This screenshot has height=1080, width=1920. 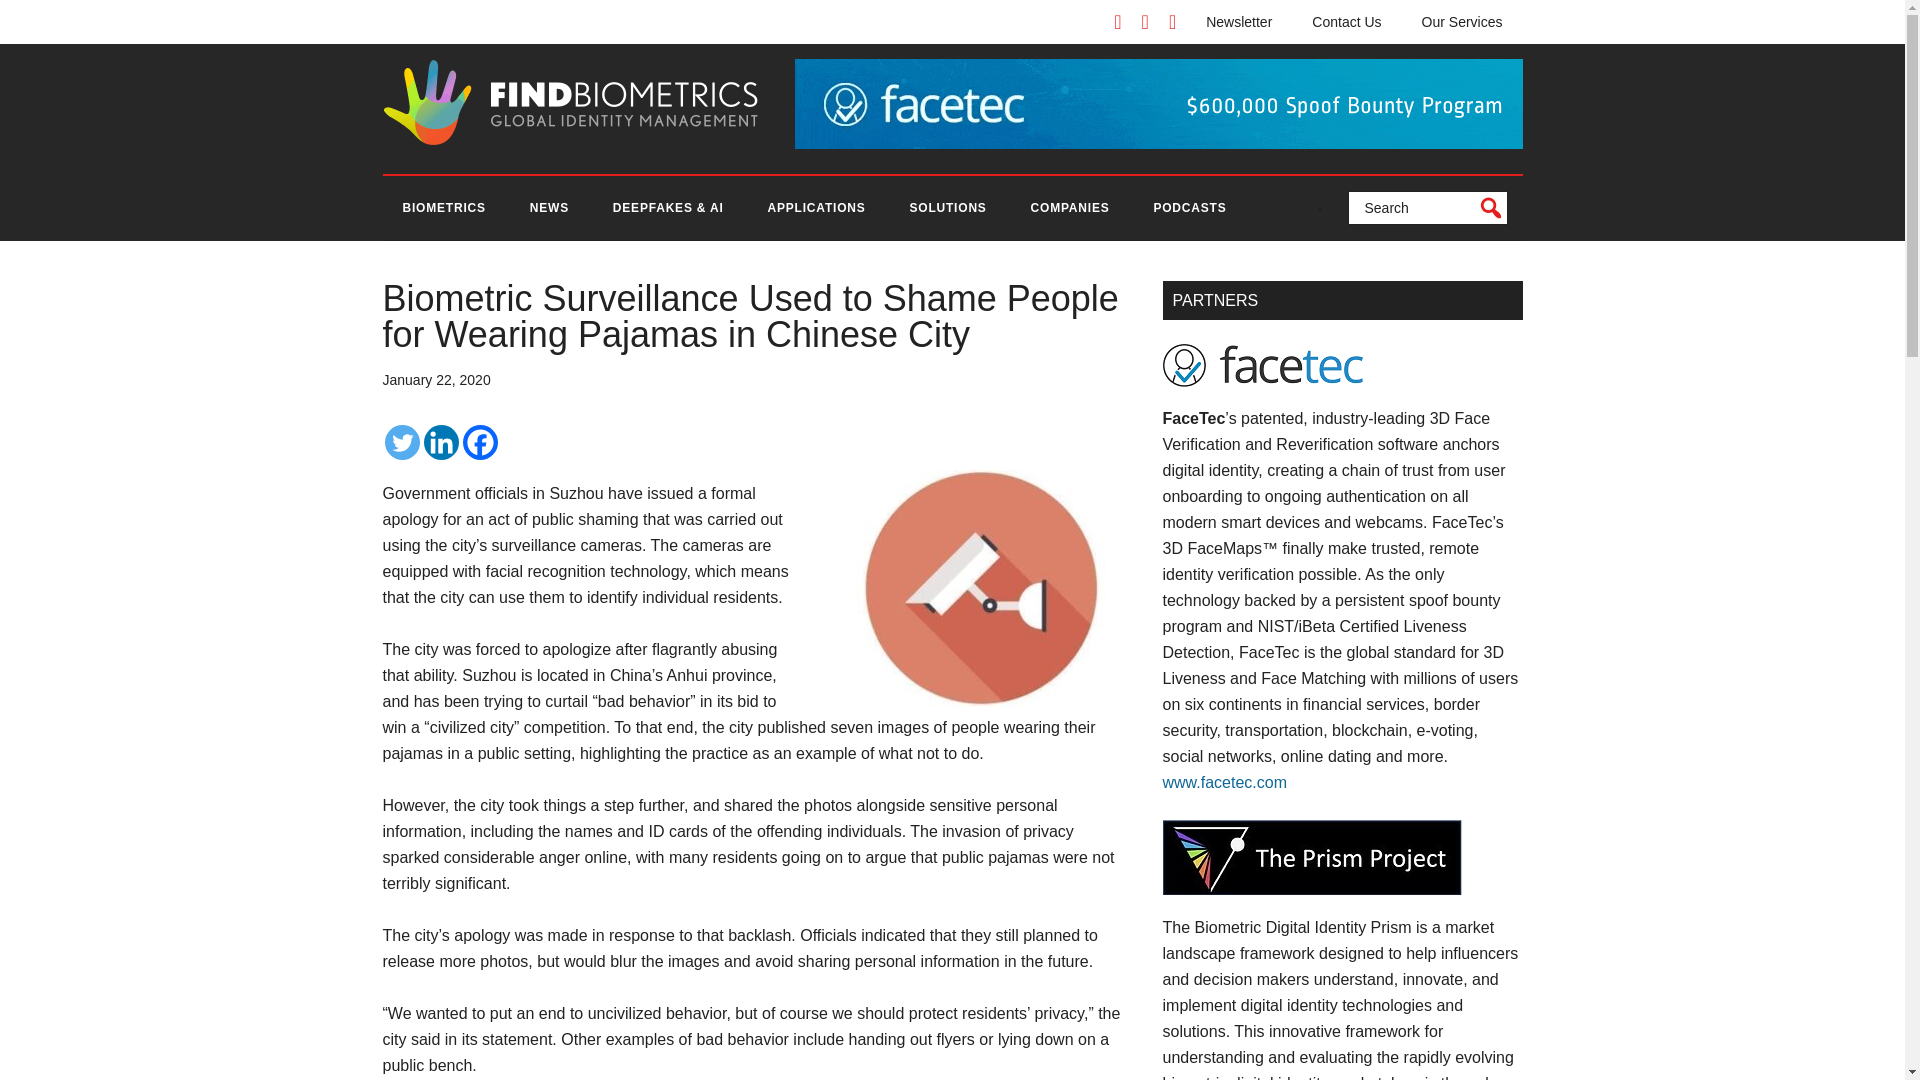 What do you see at coordinates (1239, 22) in the screenshot?
I see `Newsletter` at bounding box center [1239, 22].